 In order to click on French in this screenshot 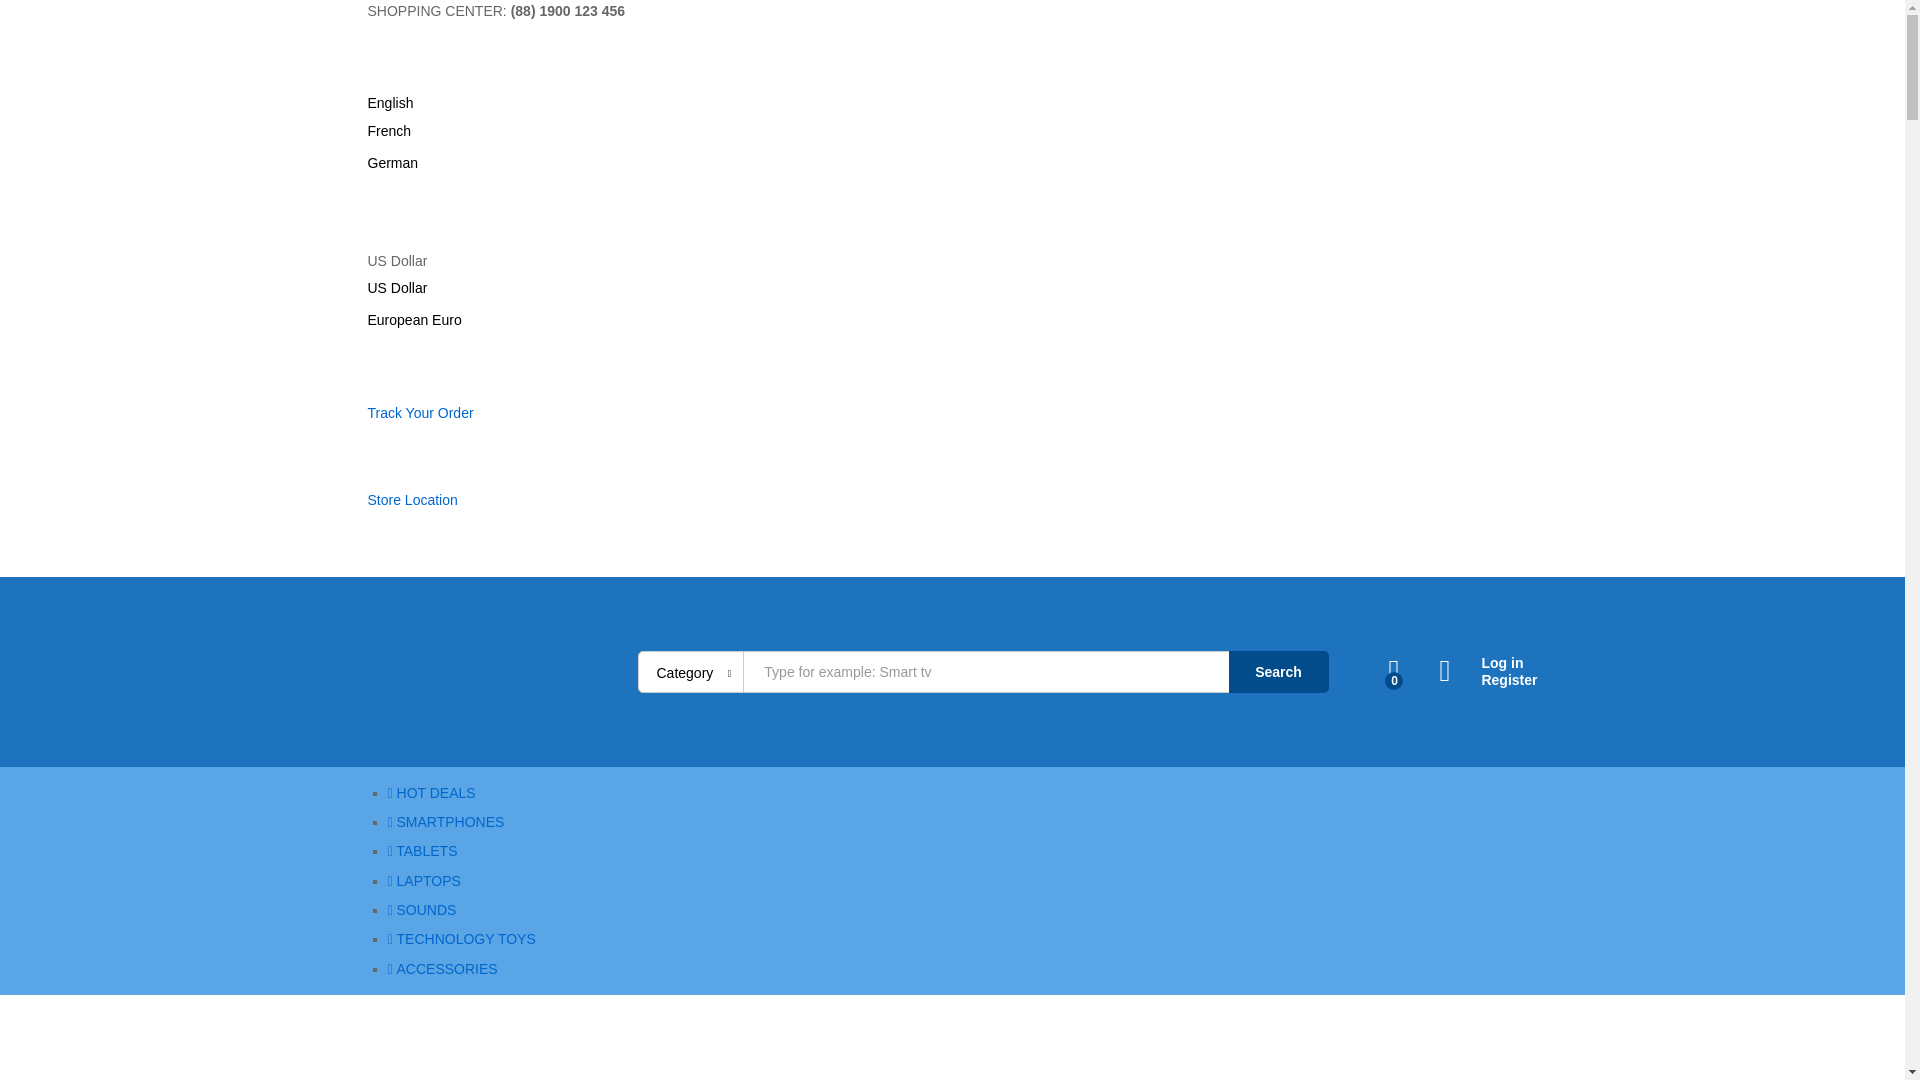, I will do `click(390, 131)`.